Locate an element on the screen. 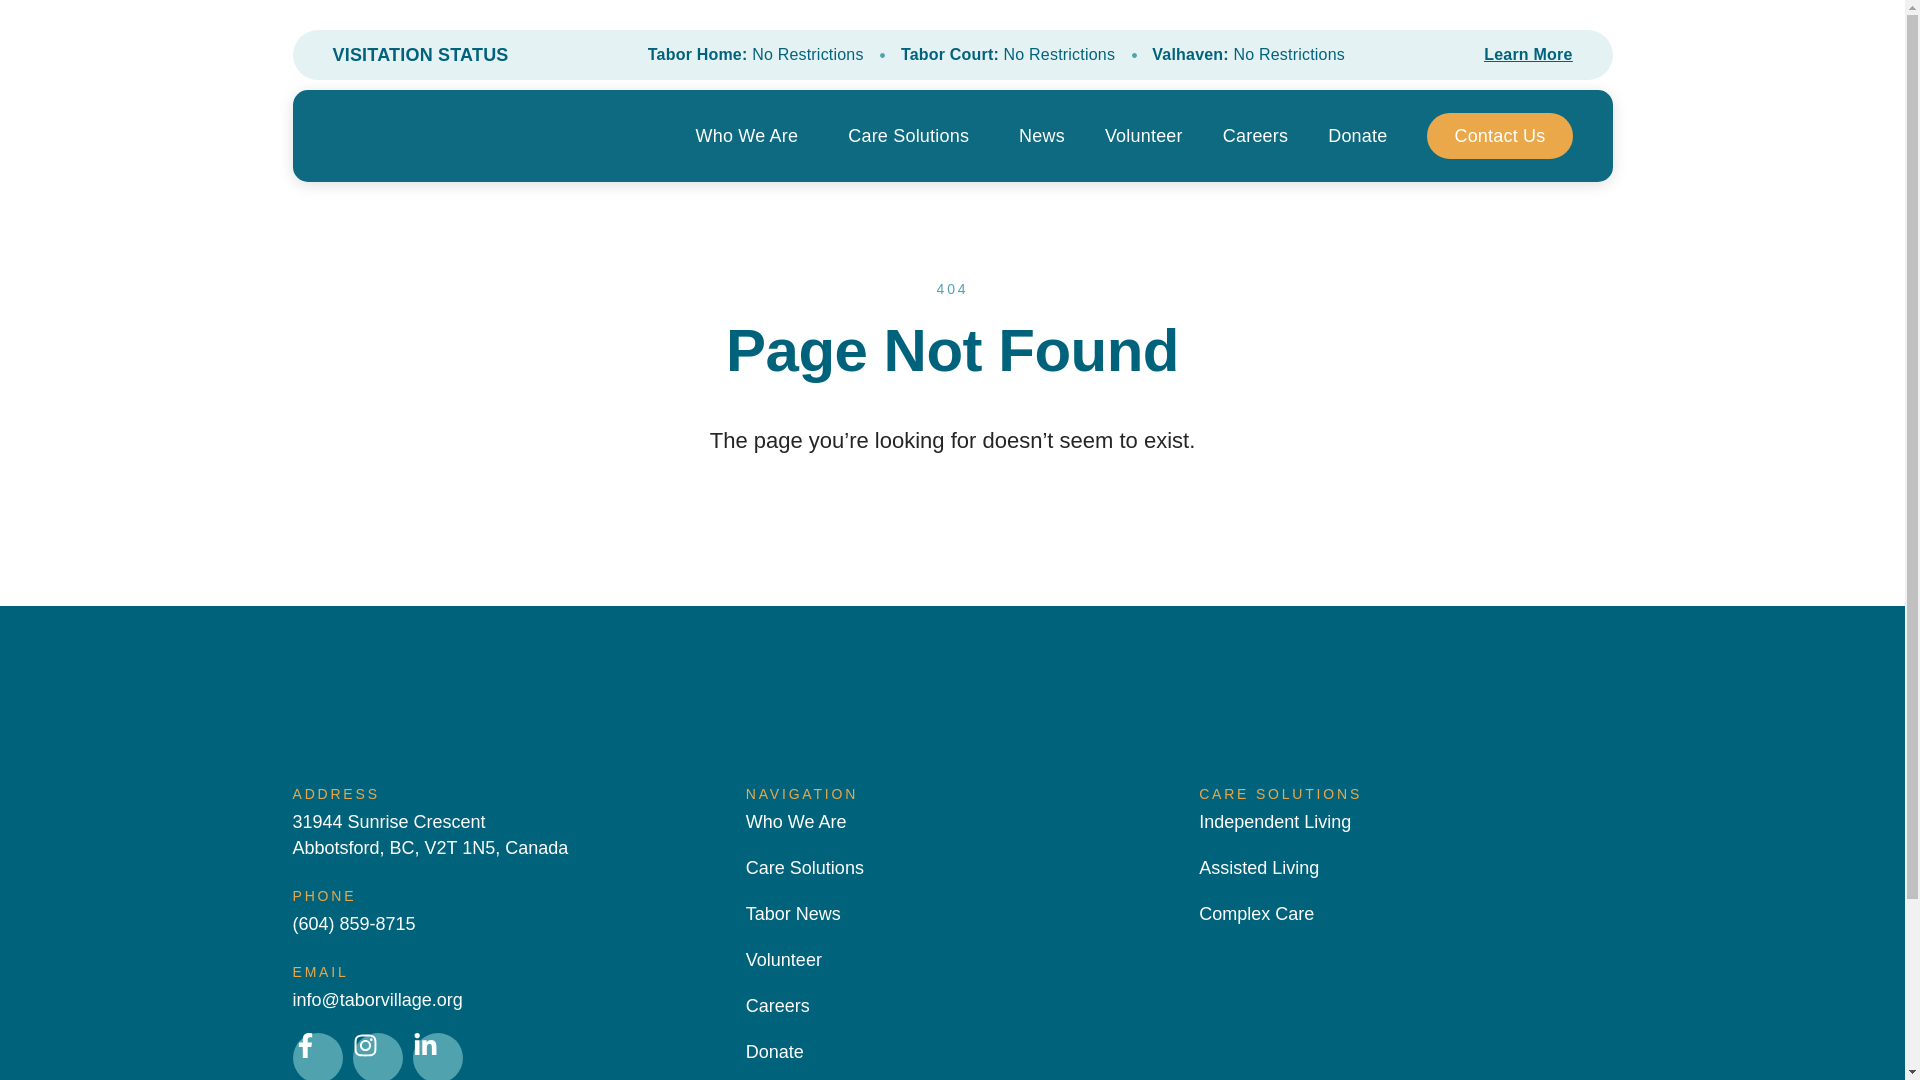 This screenshot has height=1080, width=1920. Care Solutions is located at coordinates (914, 136).